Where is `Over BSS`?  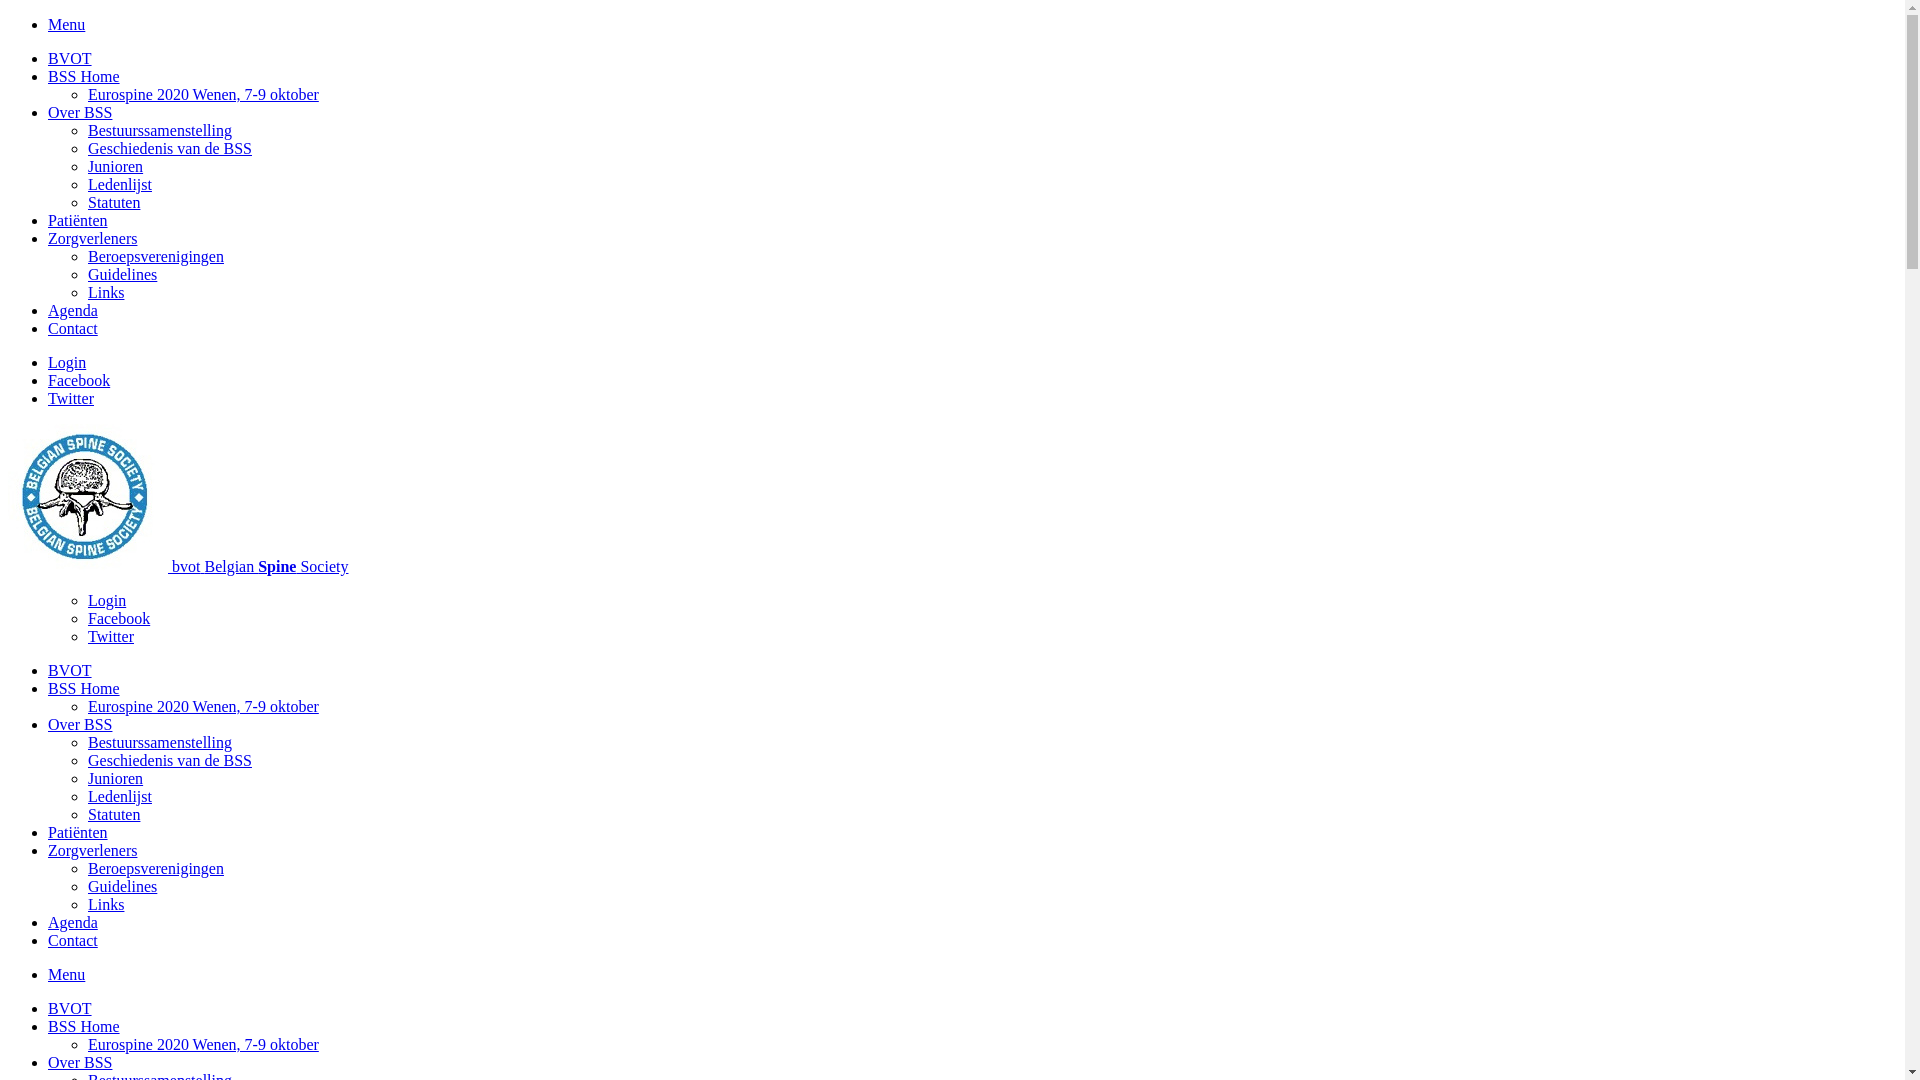 Over BSS is located at coordinates (80, 1062).